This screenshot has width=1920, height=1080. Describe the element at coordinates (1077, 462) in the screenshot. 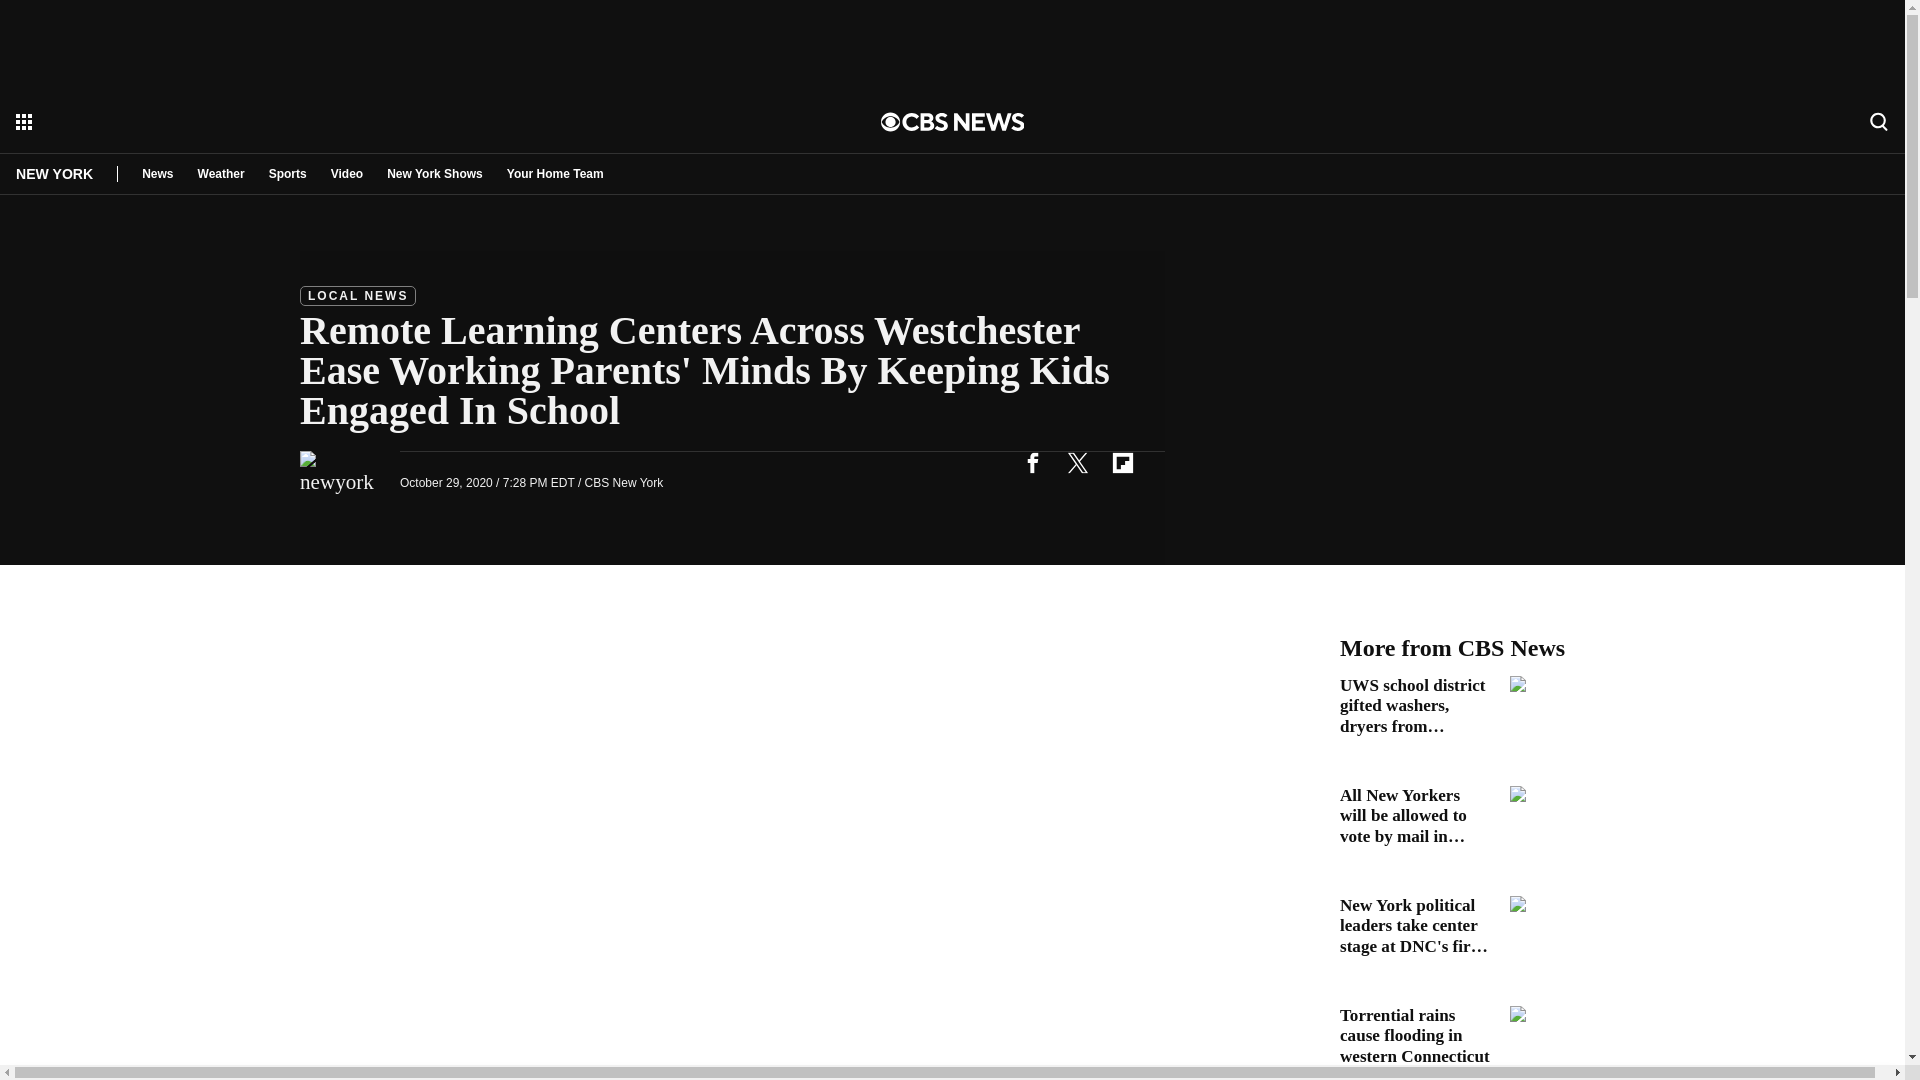

I see `twitter` at that location.